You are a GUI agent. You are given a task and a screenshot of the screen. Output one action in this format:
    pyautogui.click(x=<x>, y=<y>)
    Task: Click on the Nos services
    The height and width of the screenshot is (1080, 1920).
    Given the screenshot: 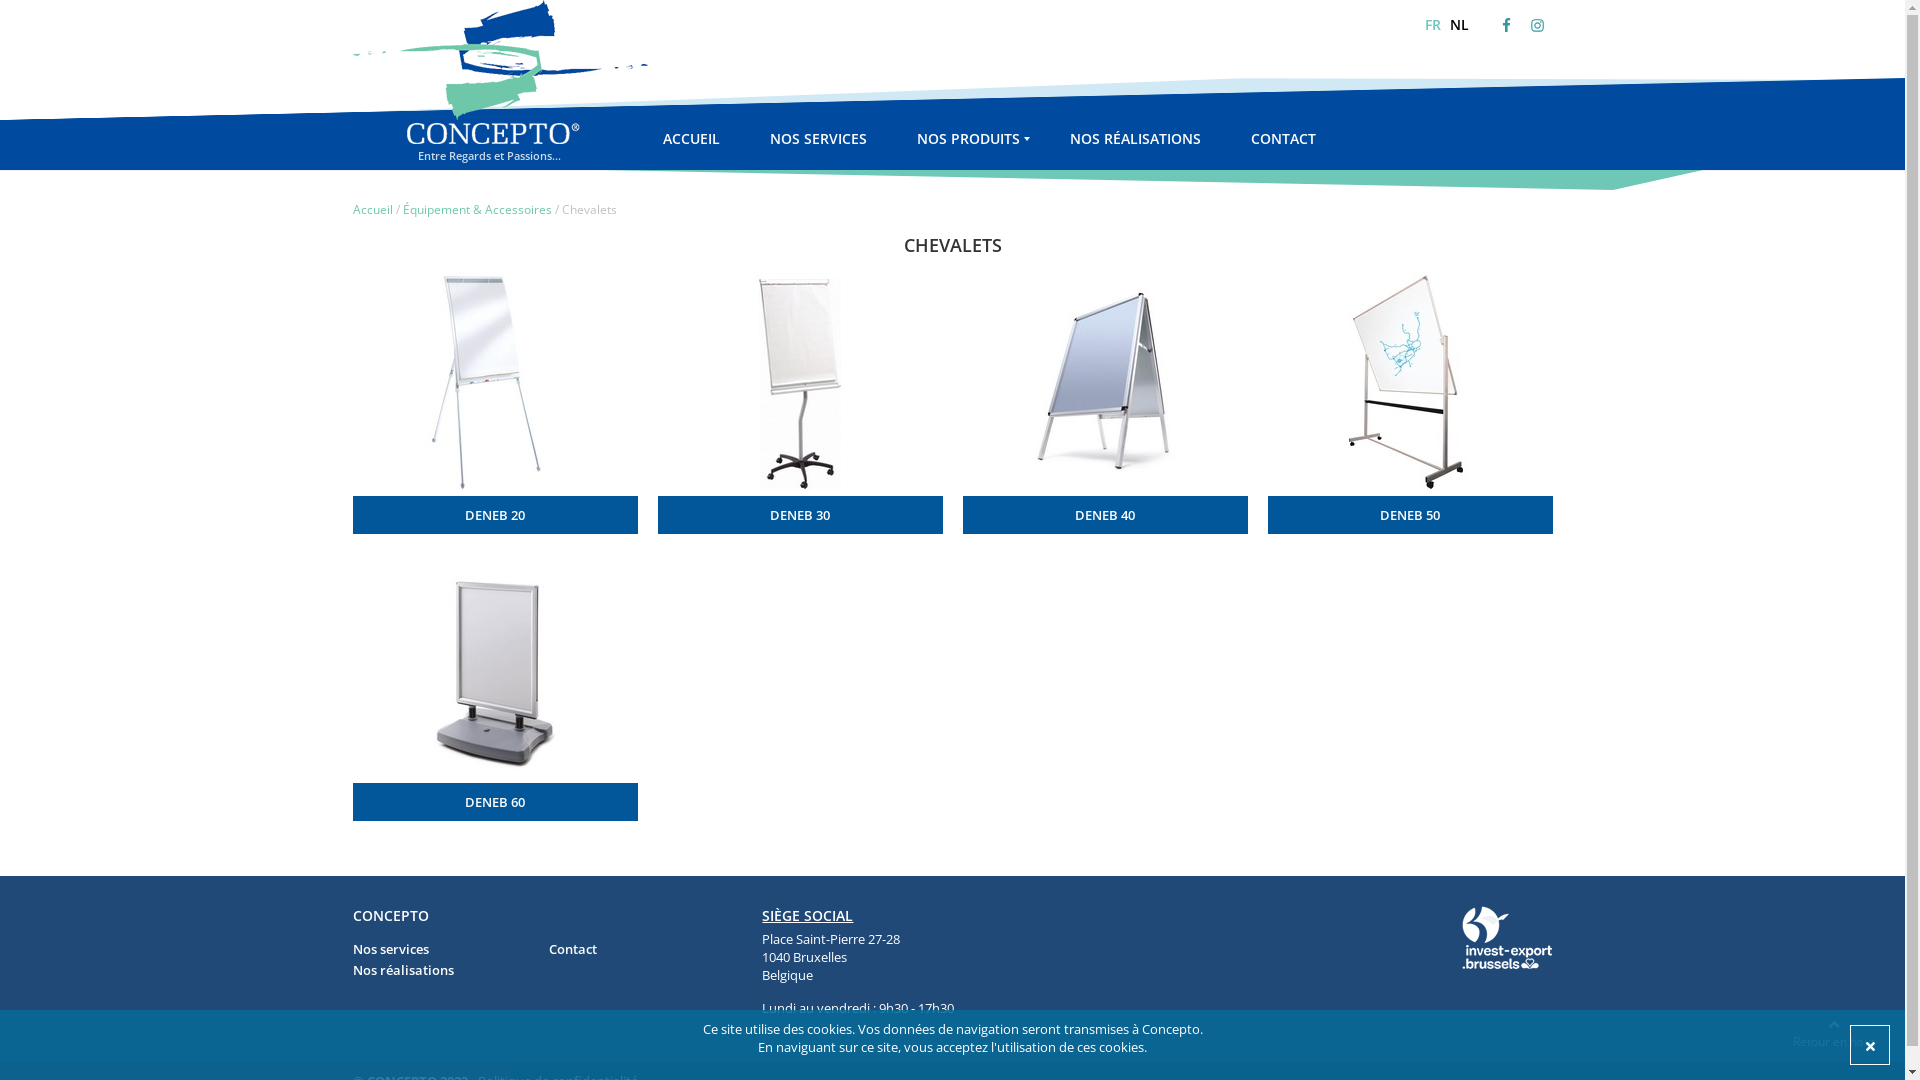 What is the action you would take?
    pyautogui.click(x=390, y=949)
    